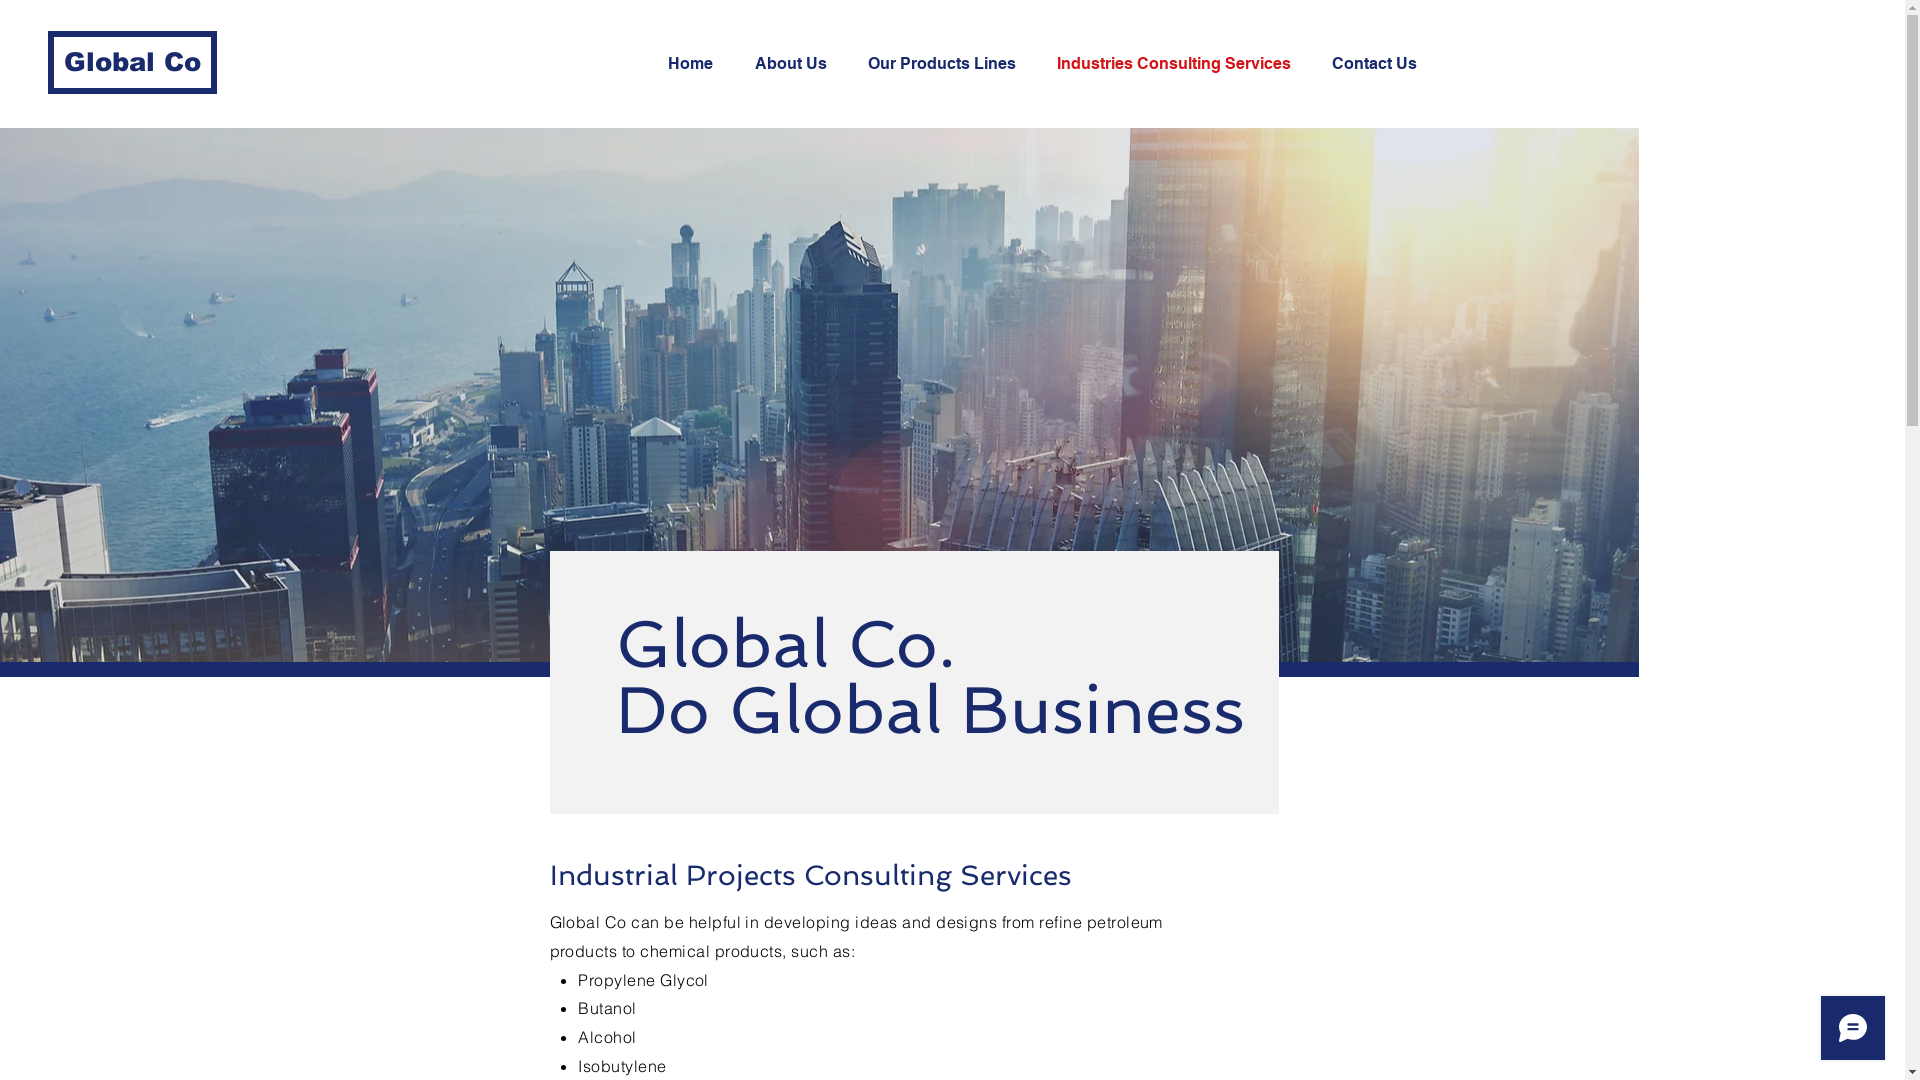 This screenshot has width=1920, height=1080. Describe the element at coordinates (132, 62) in the screenshot. I see `Global Co` at that location.